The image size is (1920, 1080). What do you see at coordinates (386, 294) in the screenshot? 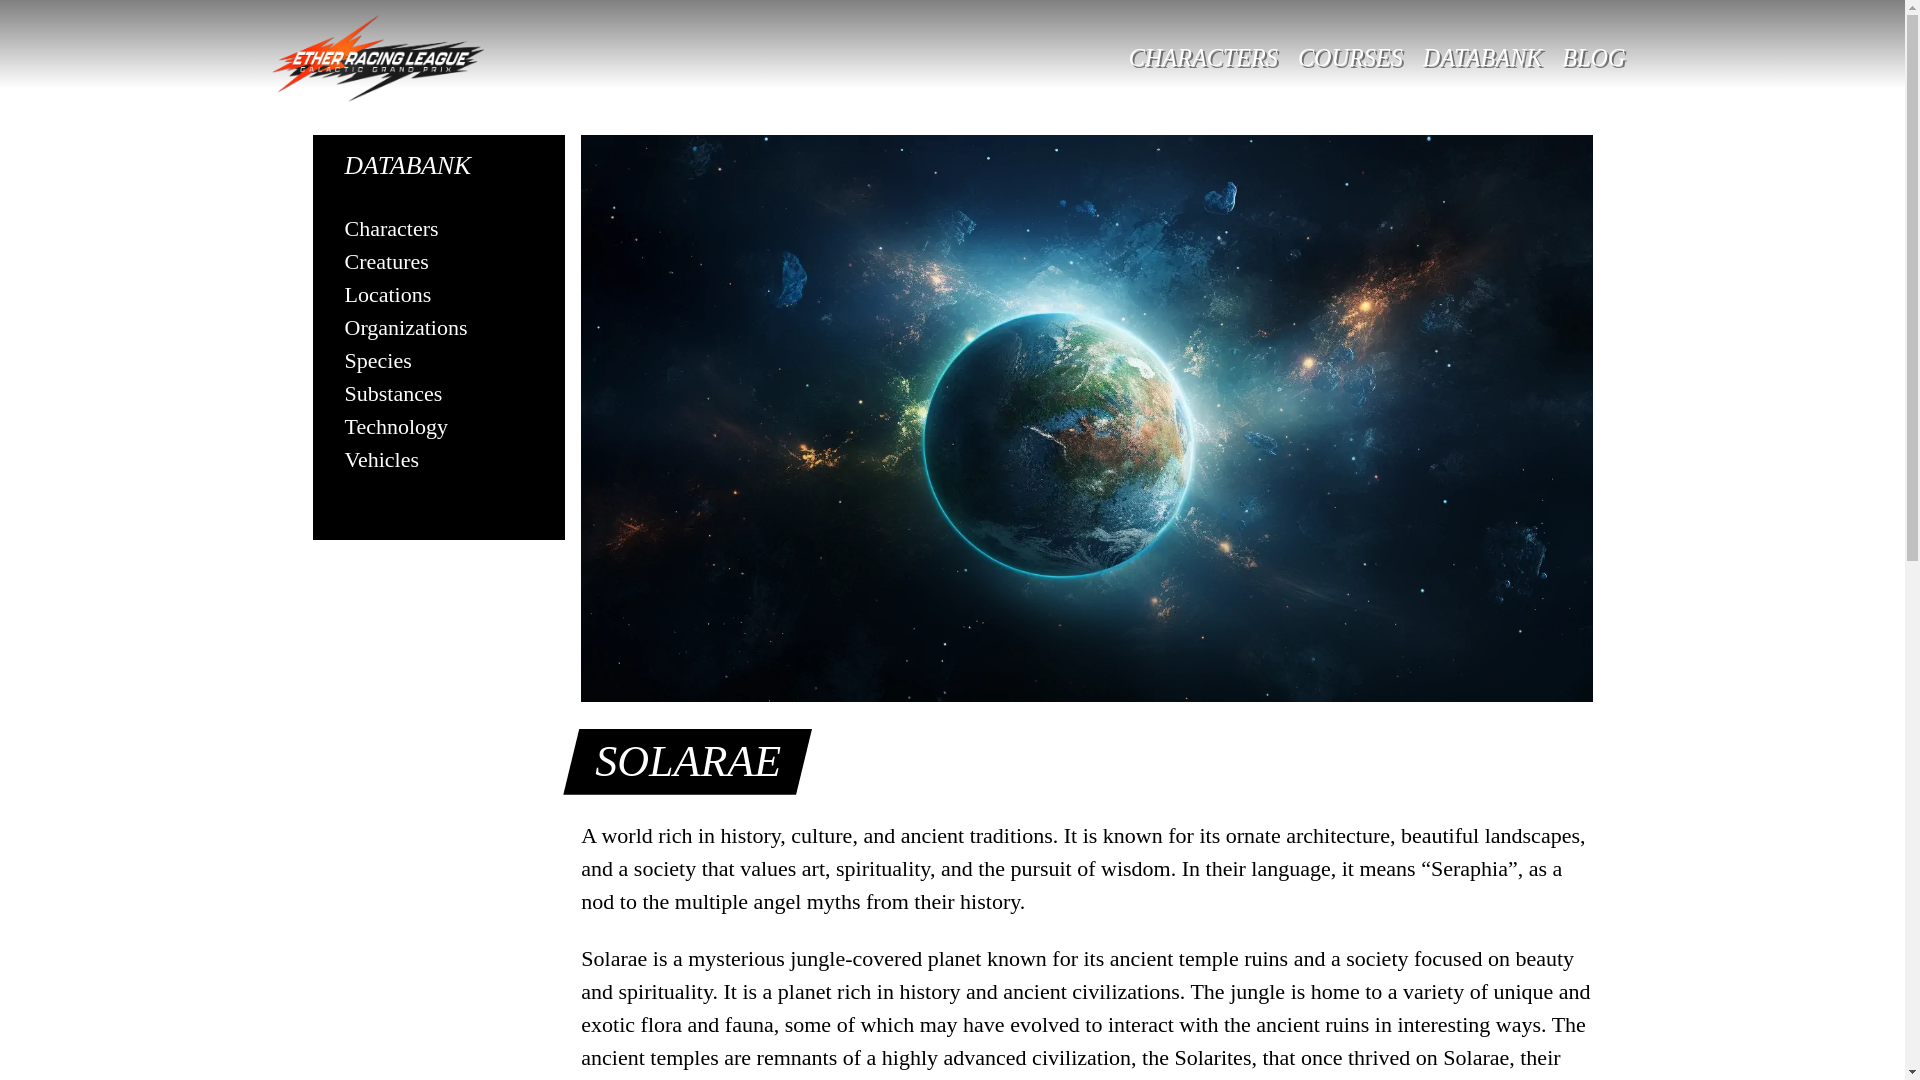
I see `Locations` at bounding box center [386, 294].